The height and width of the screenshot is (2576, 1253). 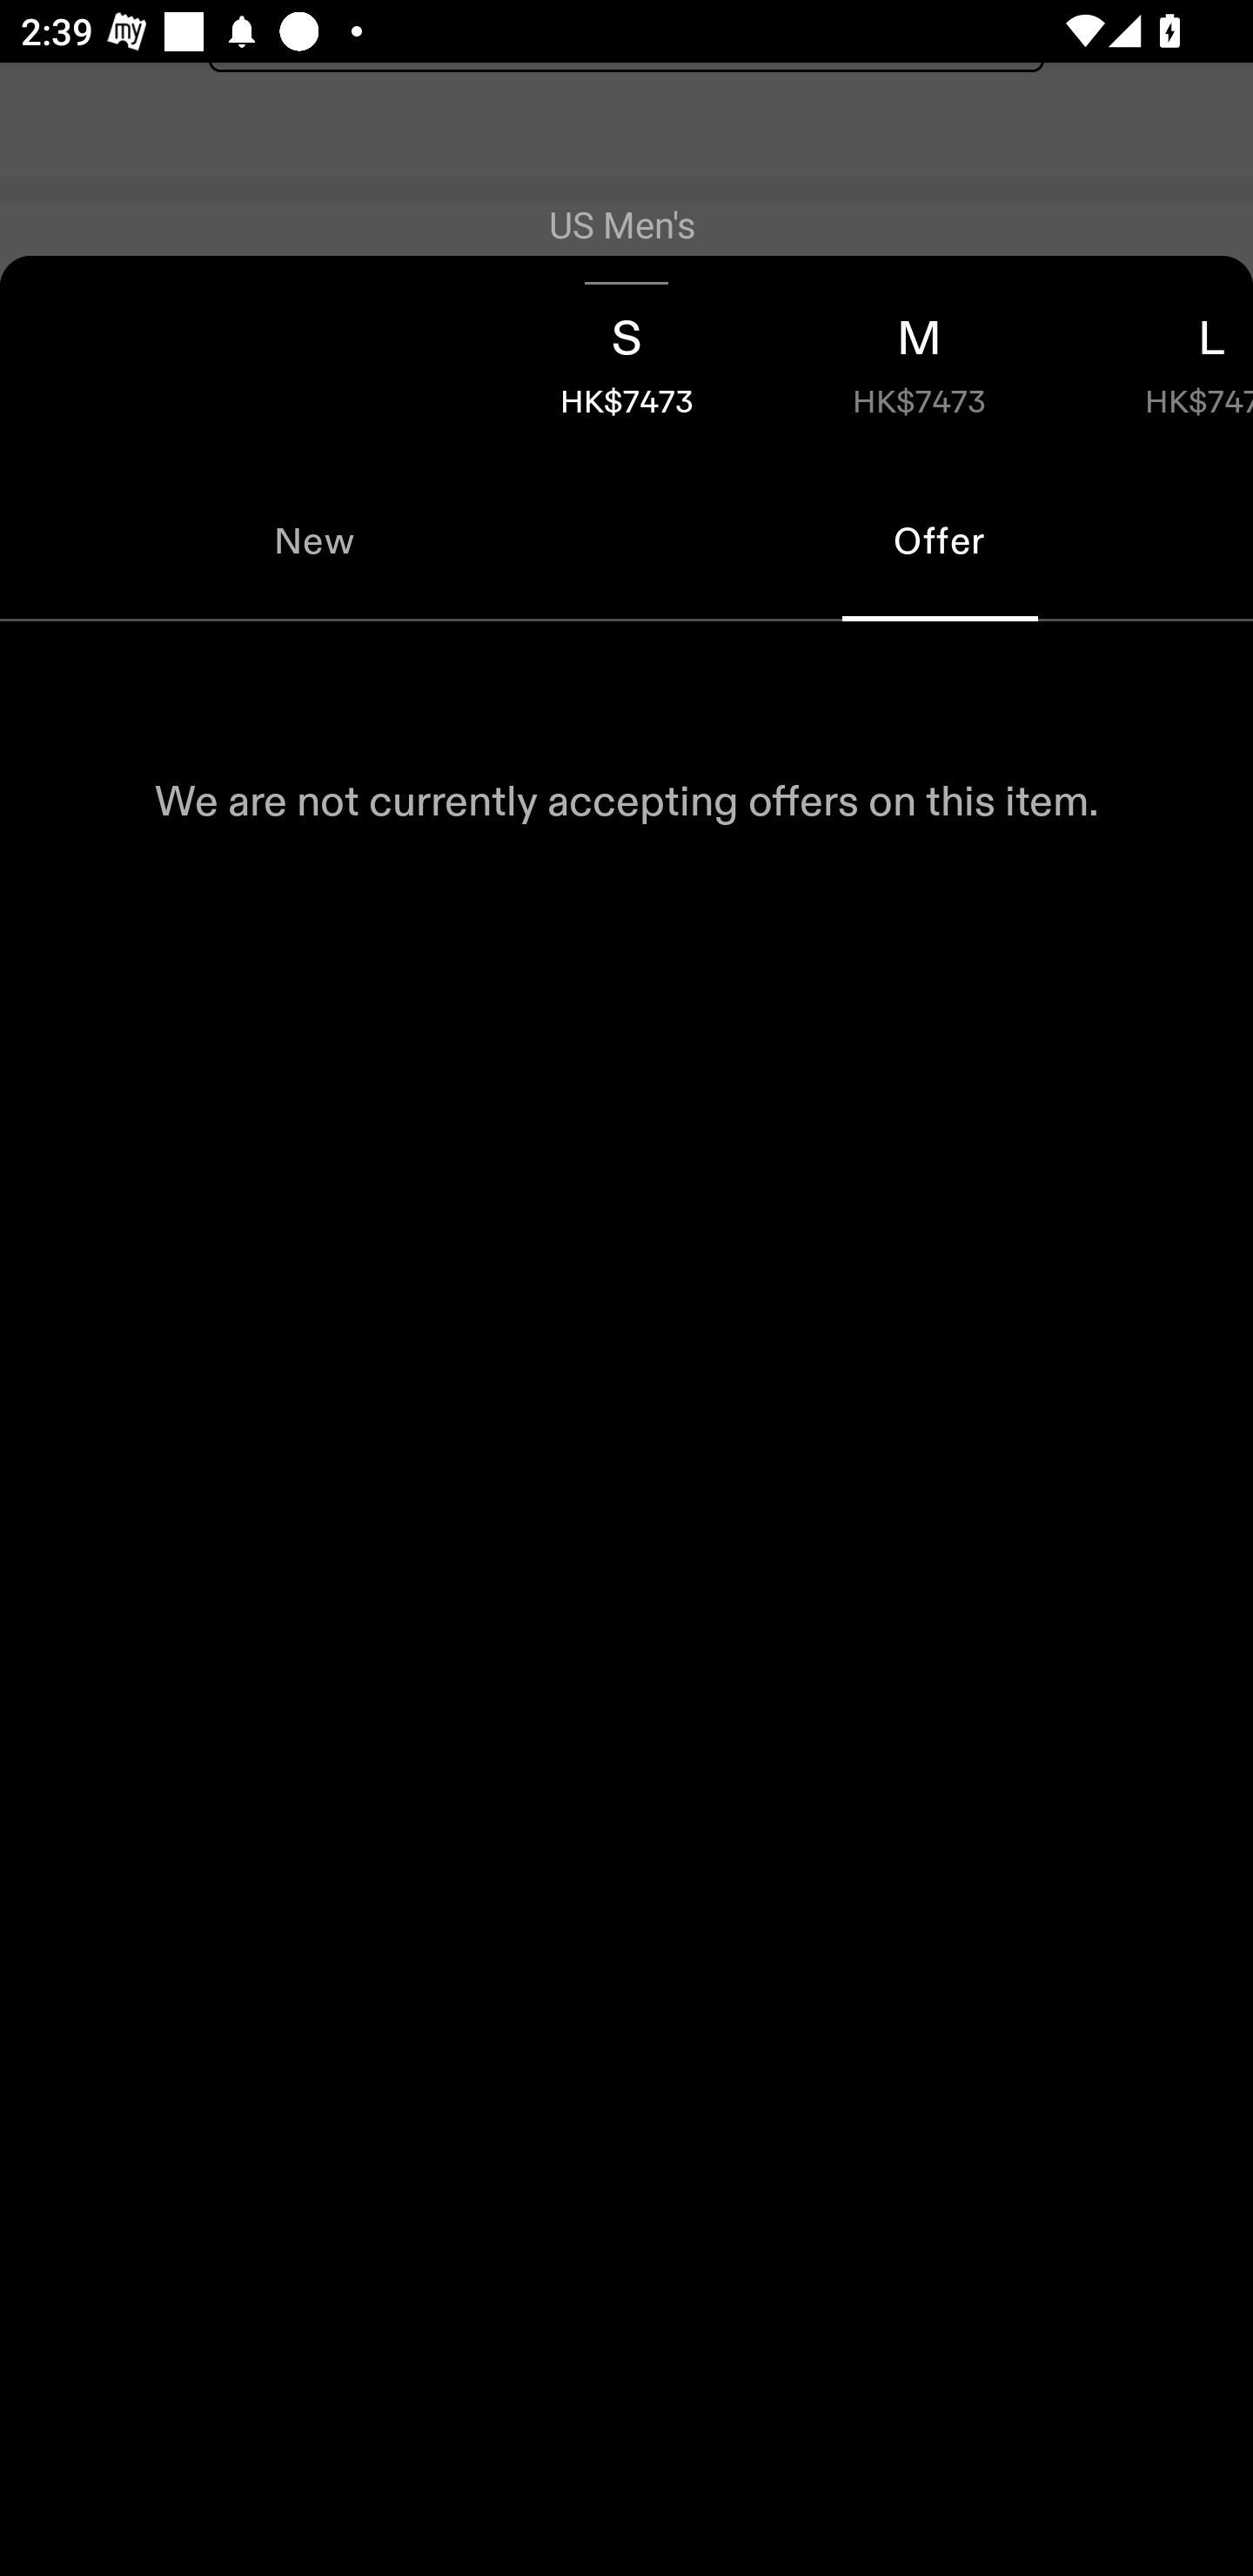 What do you see at coordinates (919, 359) in the screenshot?
I see `M HK$7473` at bounding box center [919, 359].